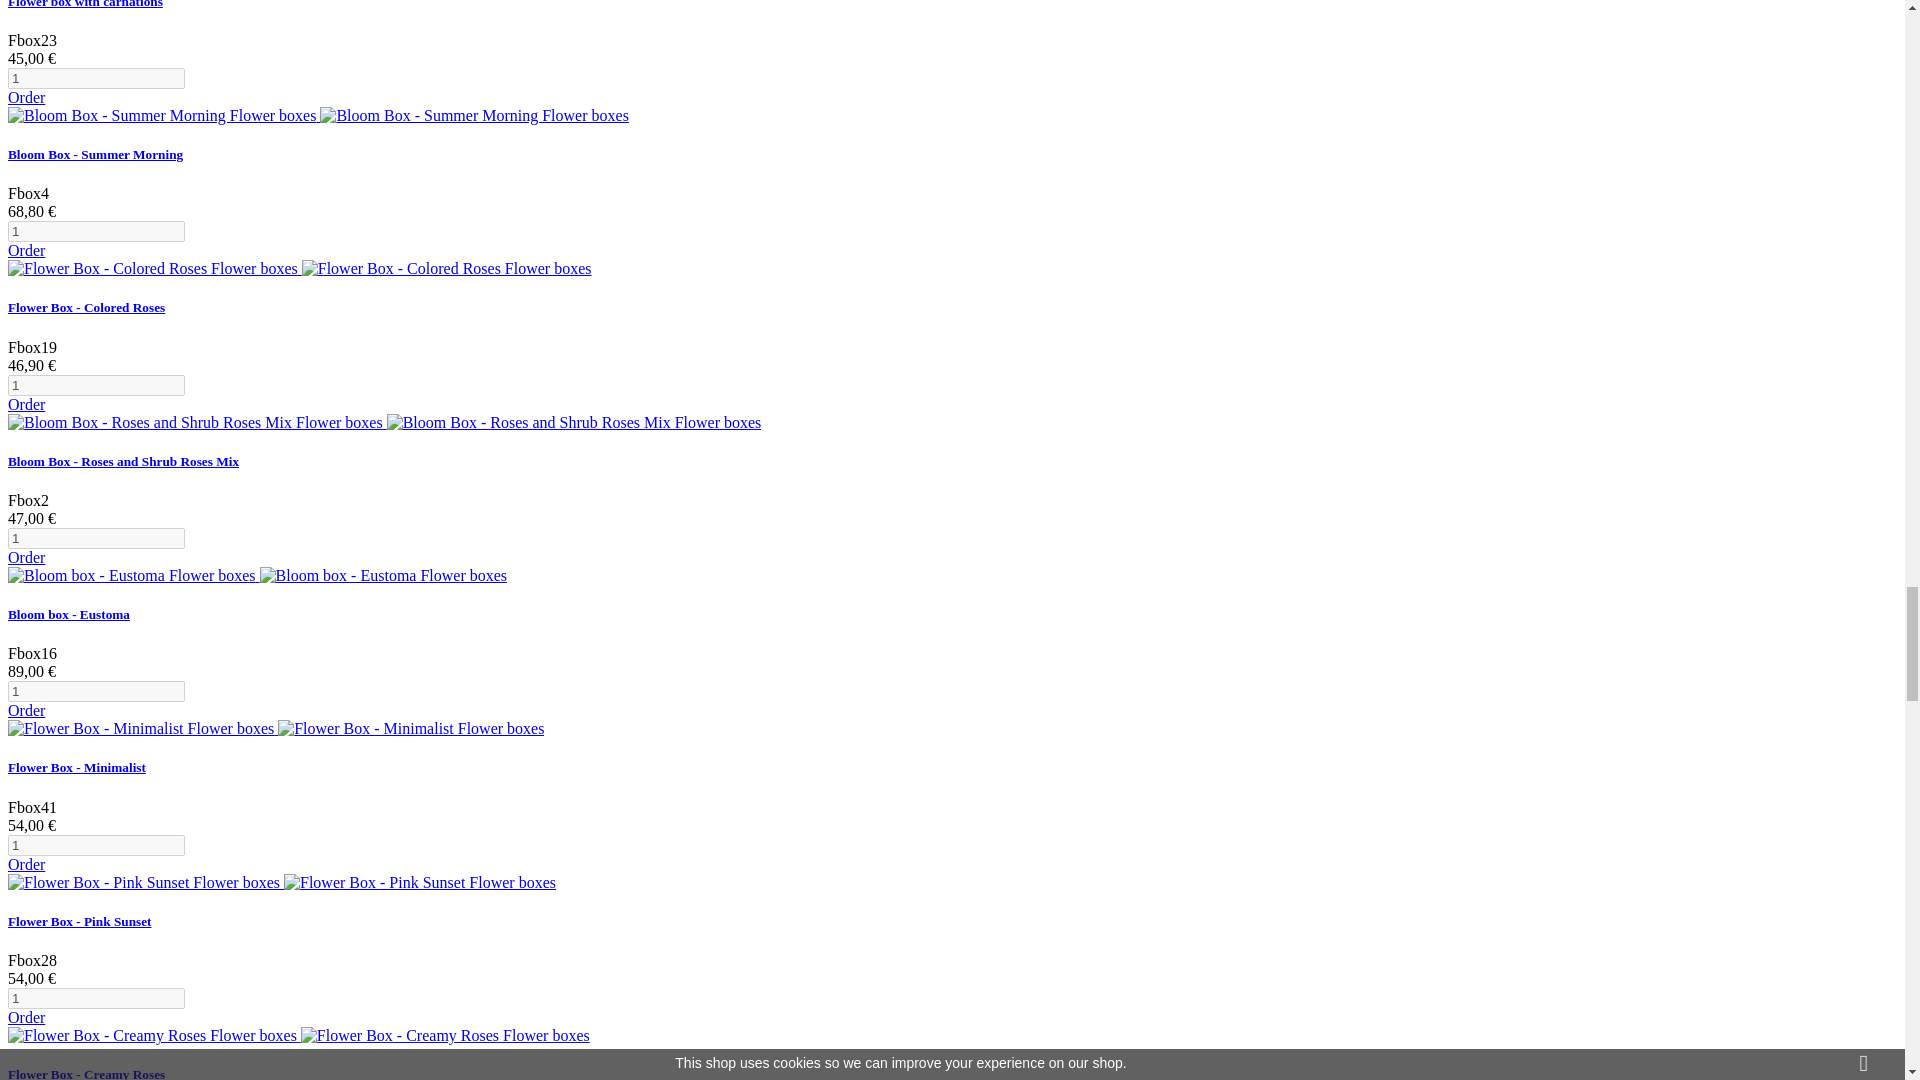  I want to click on 1, so click(96, 385).